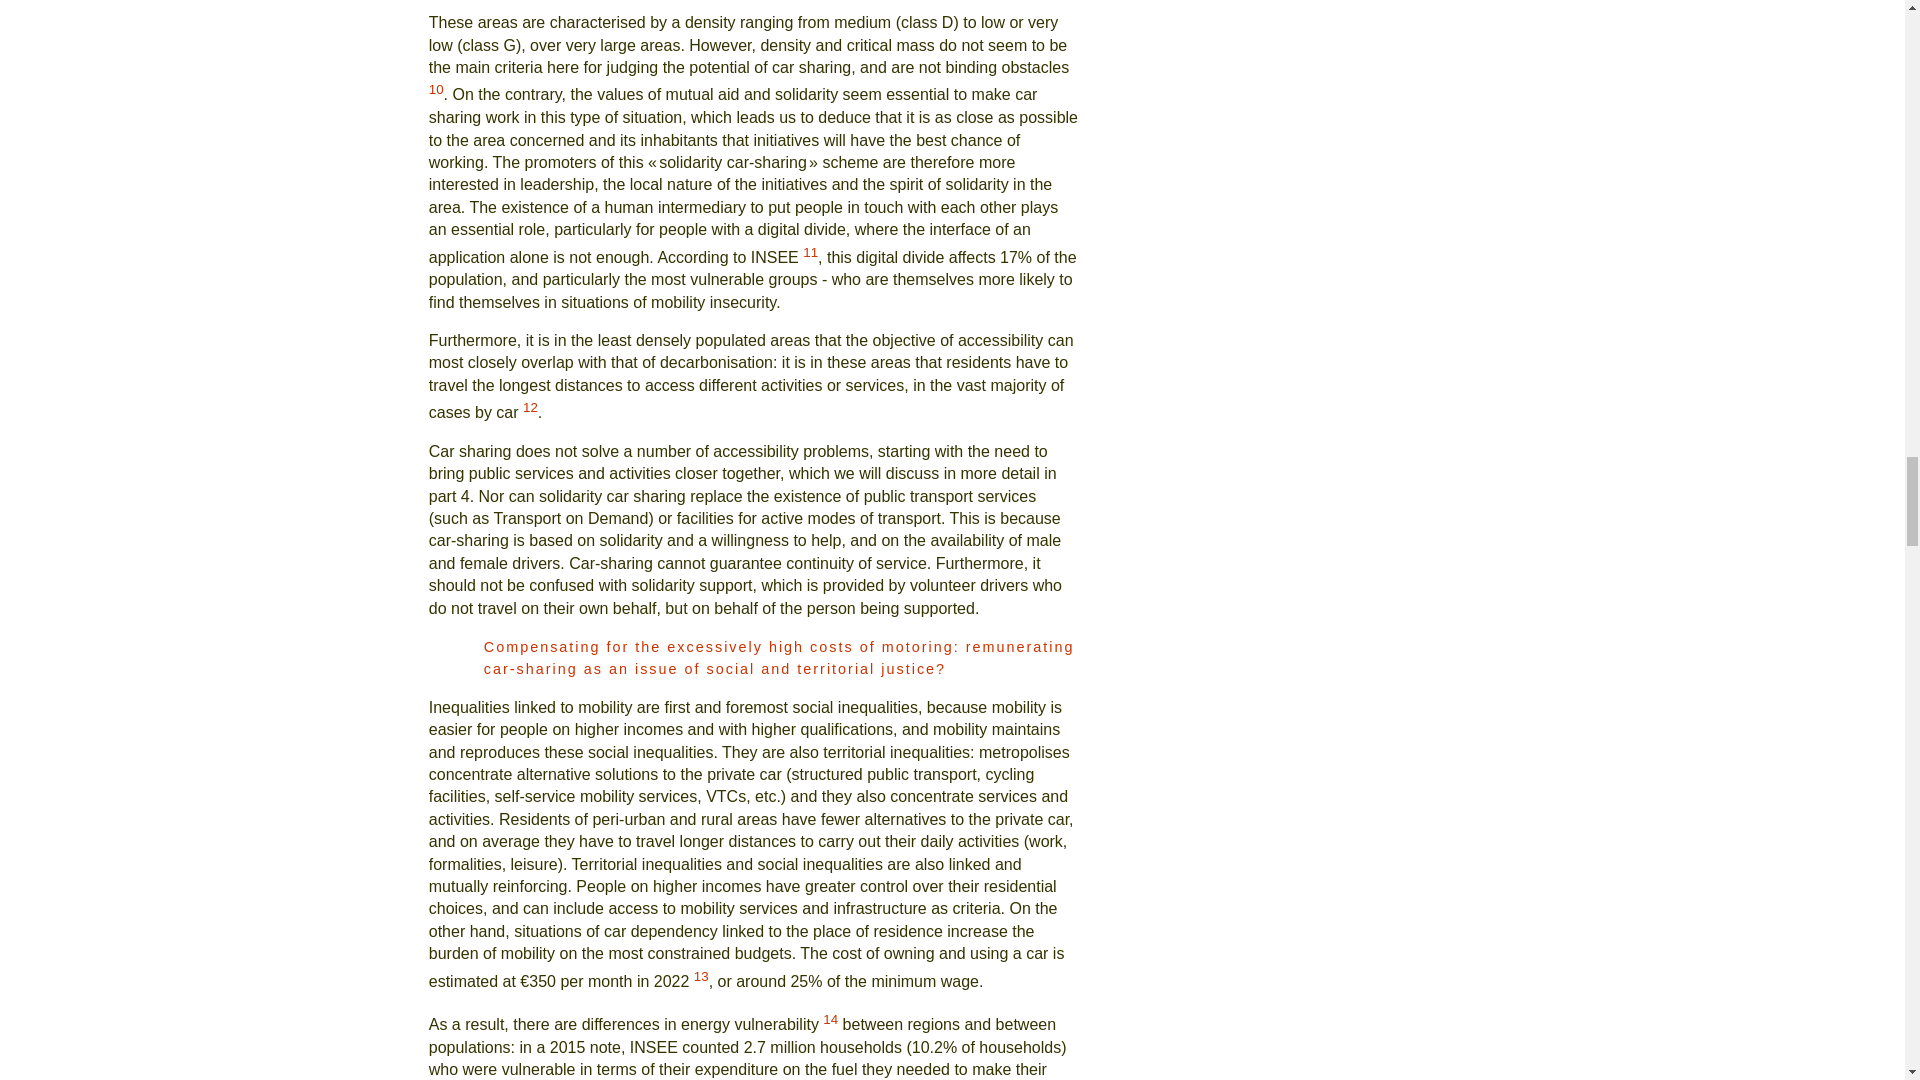 This screenshot has width=1920, height=1080. What do you see at coordinates (436, 90) in the screenshot?
I see `10` at bounding box center [436, 90].